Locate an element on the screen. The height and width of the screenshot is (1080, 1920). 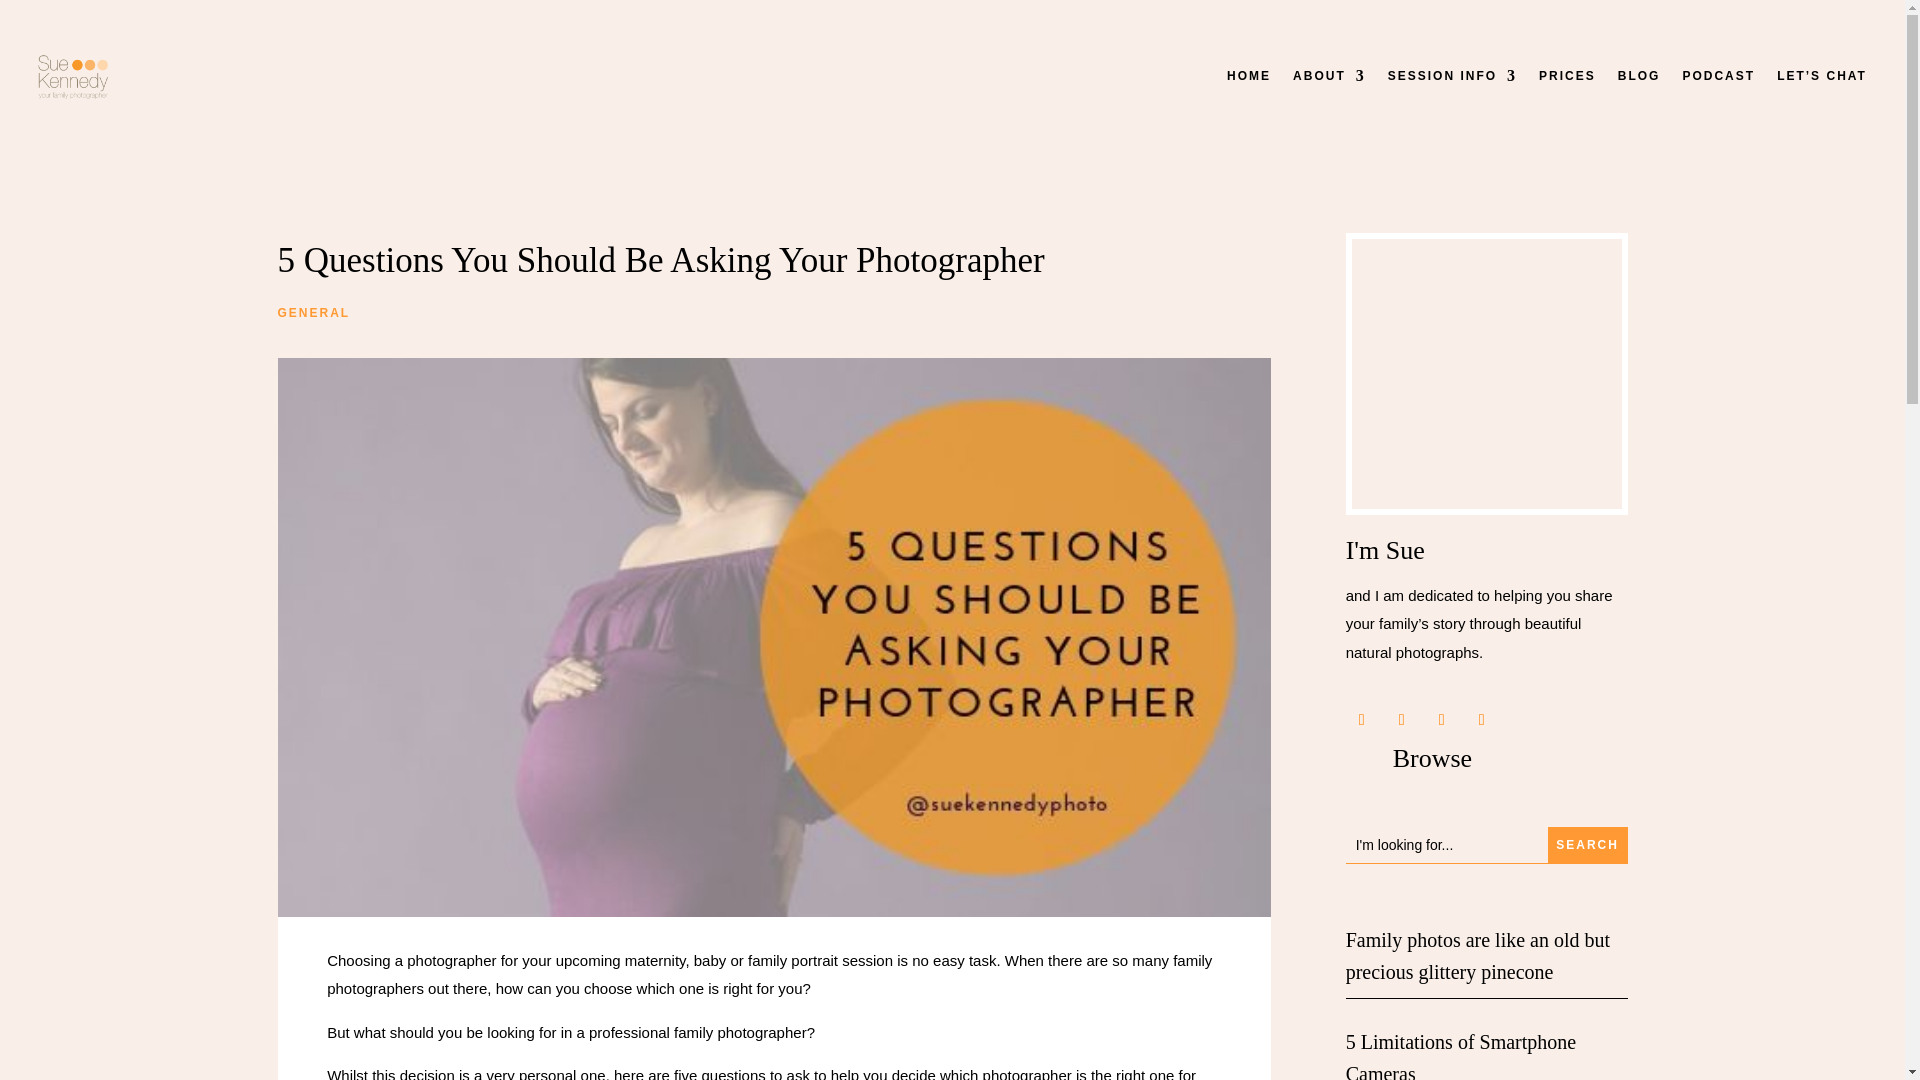
SESSION INFO is located at coordinates (1452, 76).